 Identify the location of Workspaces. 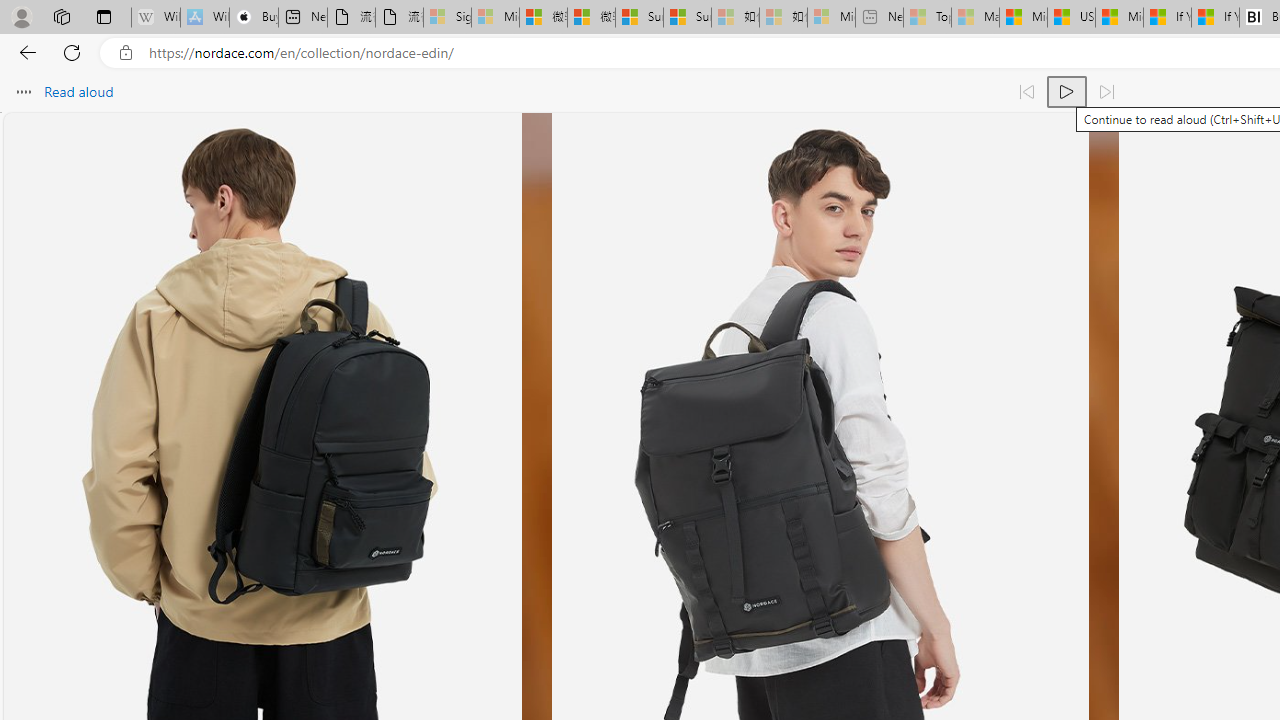
(61, 16).